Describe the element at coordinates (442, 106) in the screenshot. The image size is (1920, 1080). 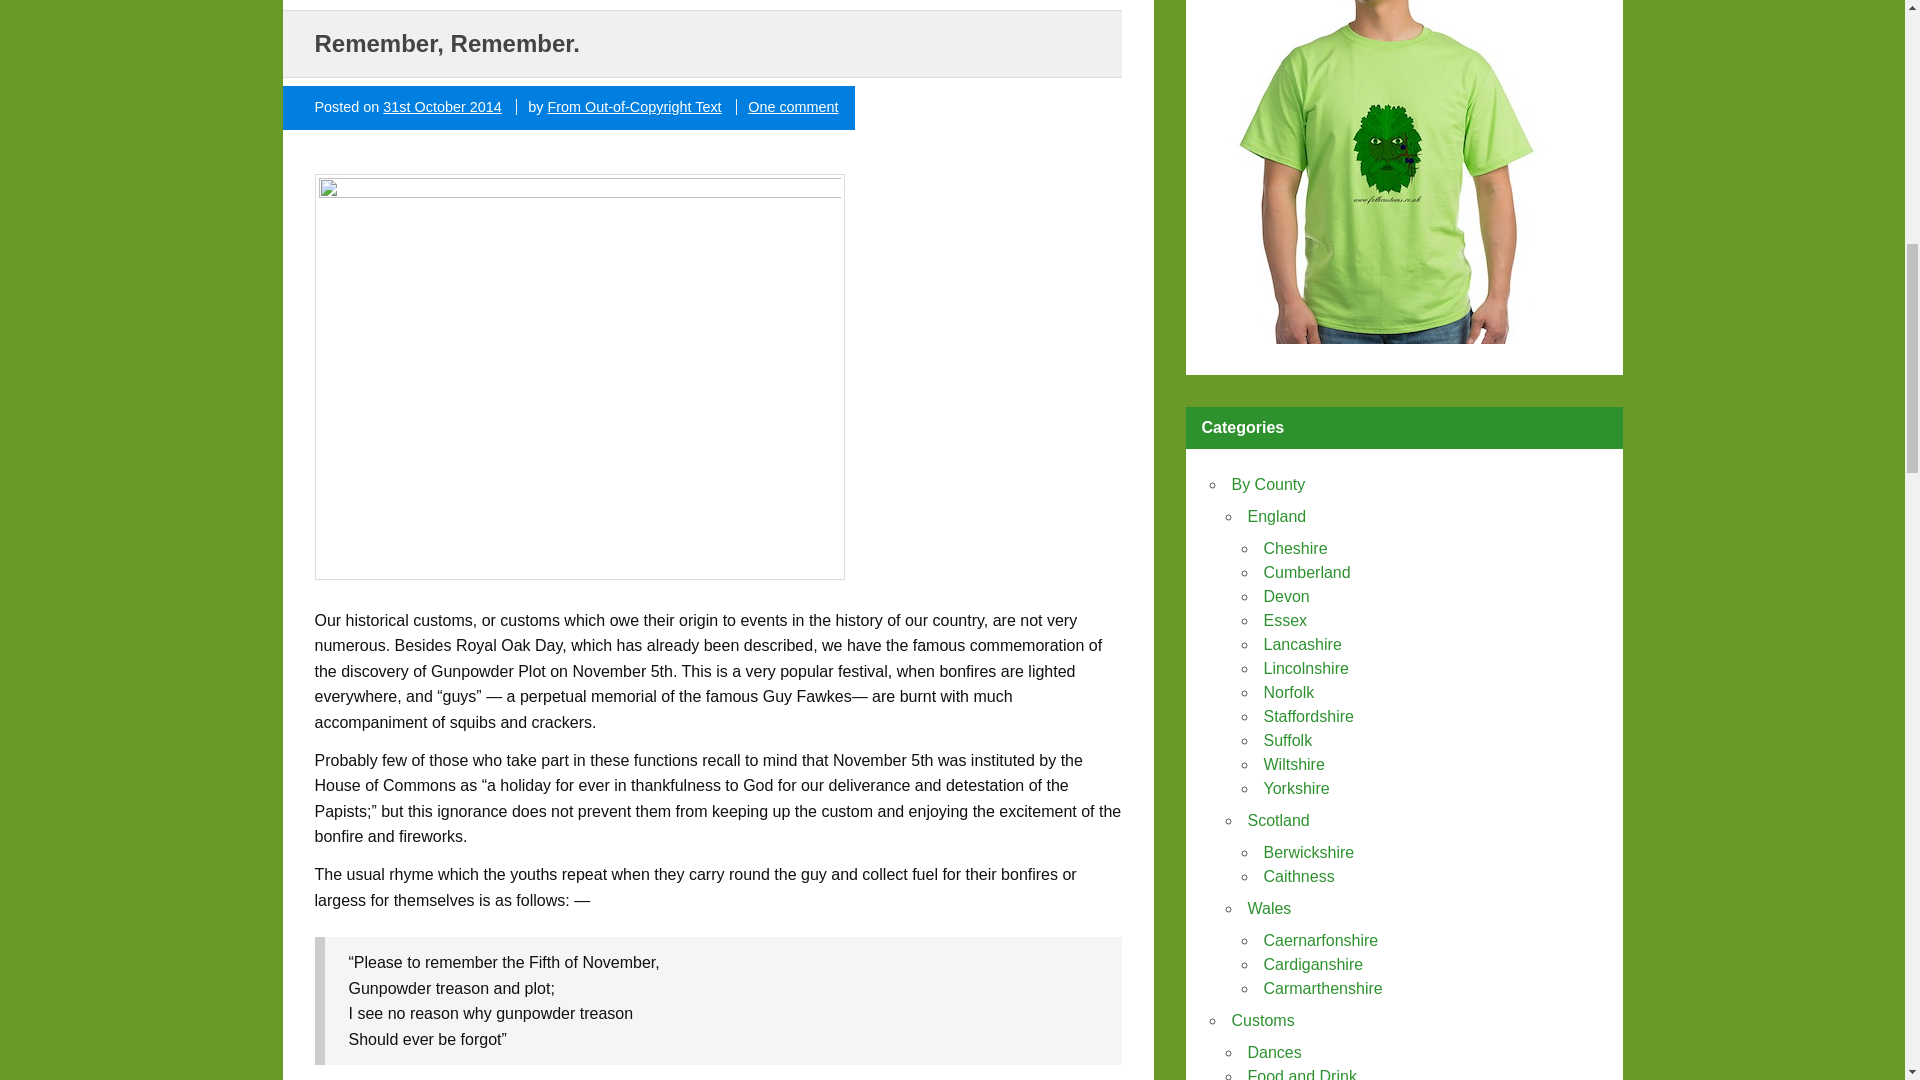
I see `31st October 2014` at that location.